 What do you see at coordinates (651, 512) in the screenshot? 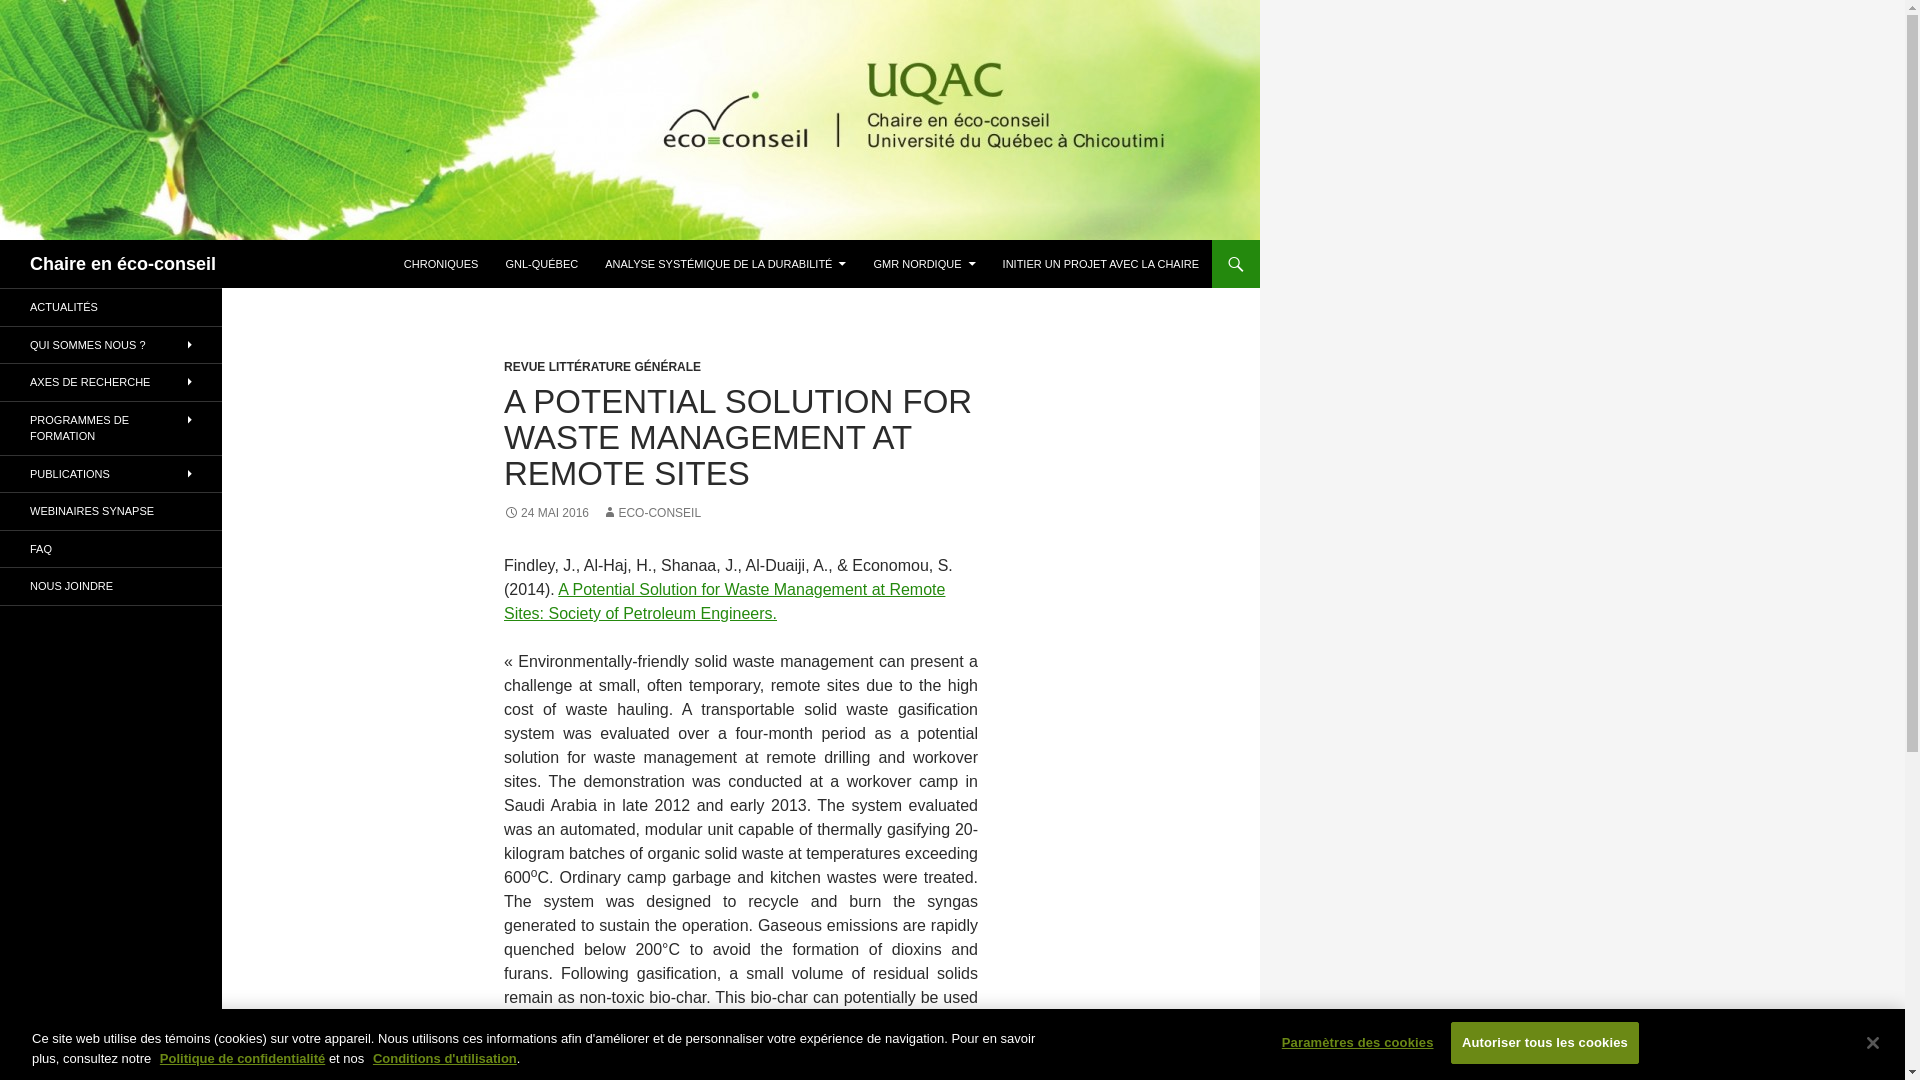
I see `ECO-CONSEIL` at bounding box center [651, 512].